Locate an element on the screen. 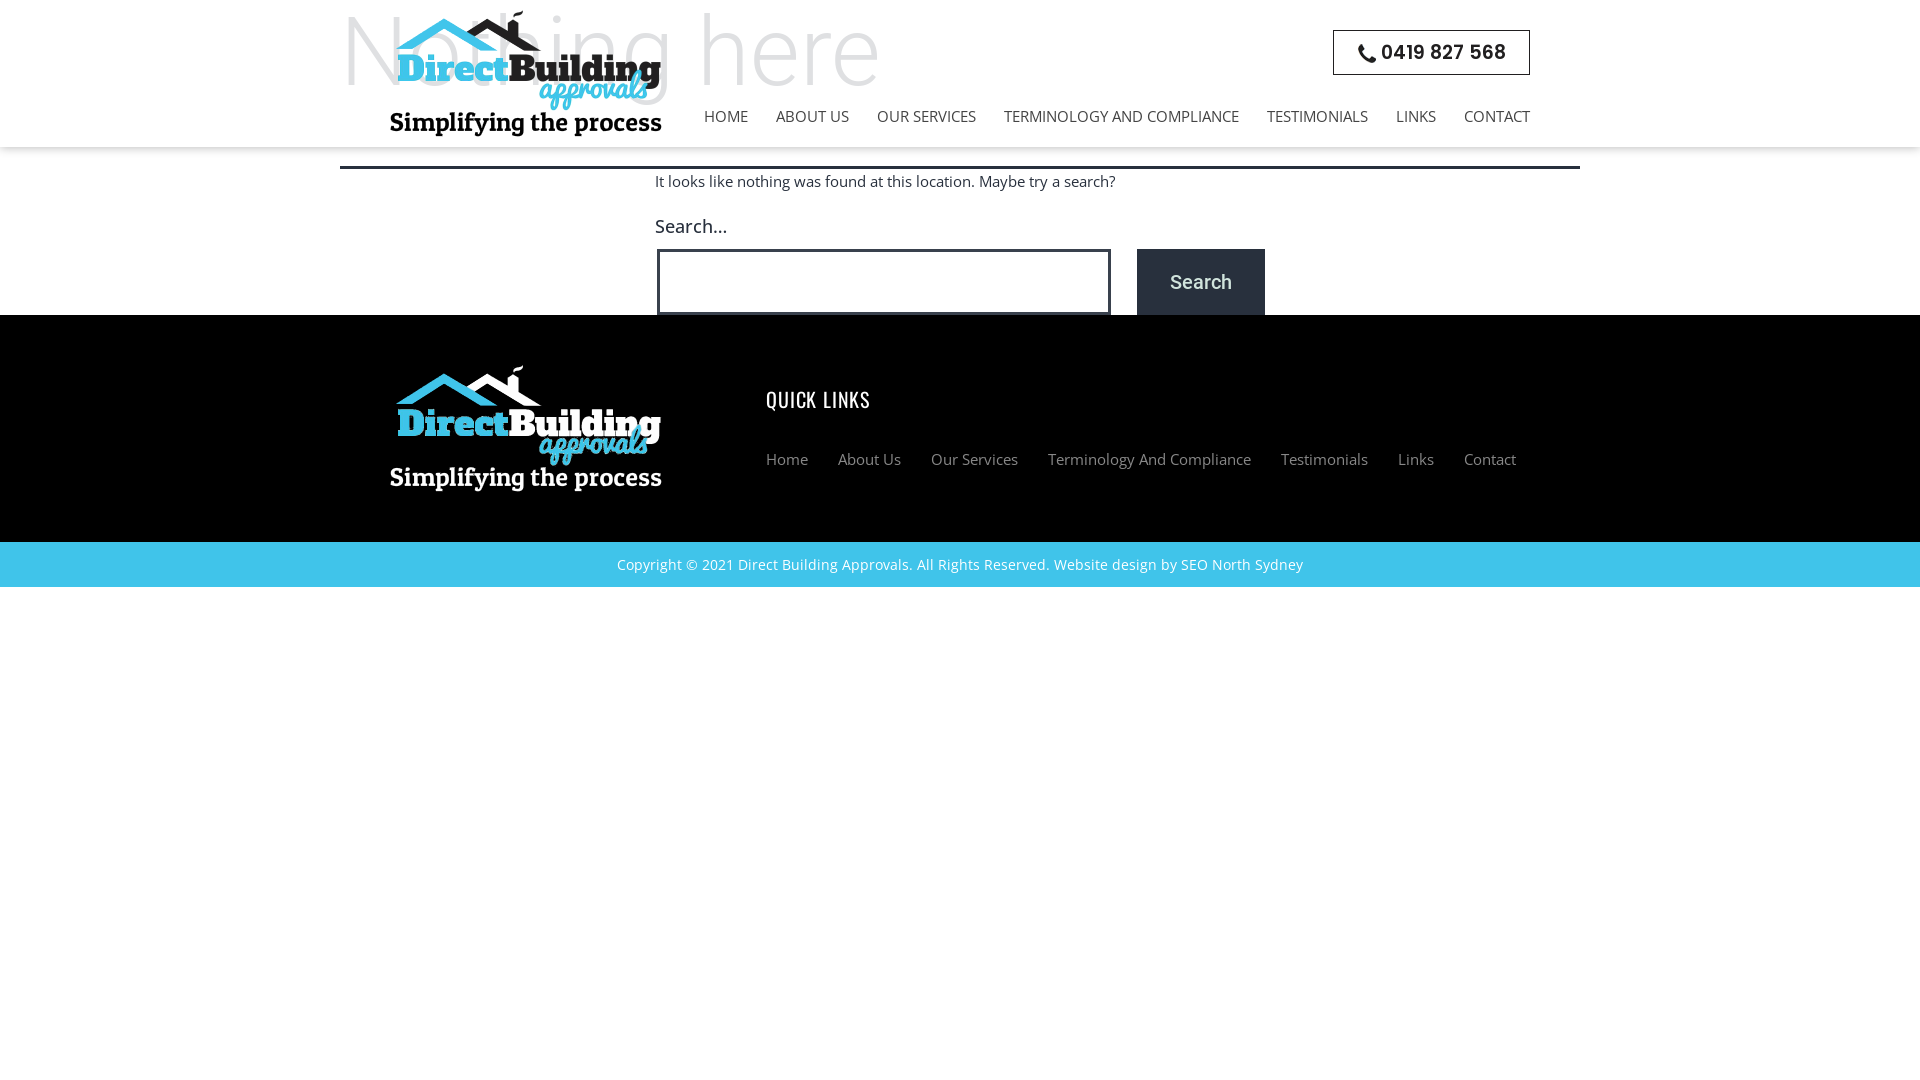  Search is located at coordinates (1201, 282).